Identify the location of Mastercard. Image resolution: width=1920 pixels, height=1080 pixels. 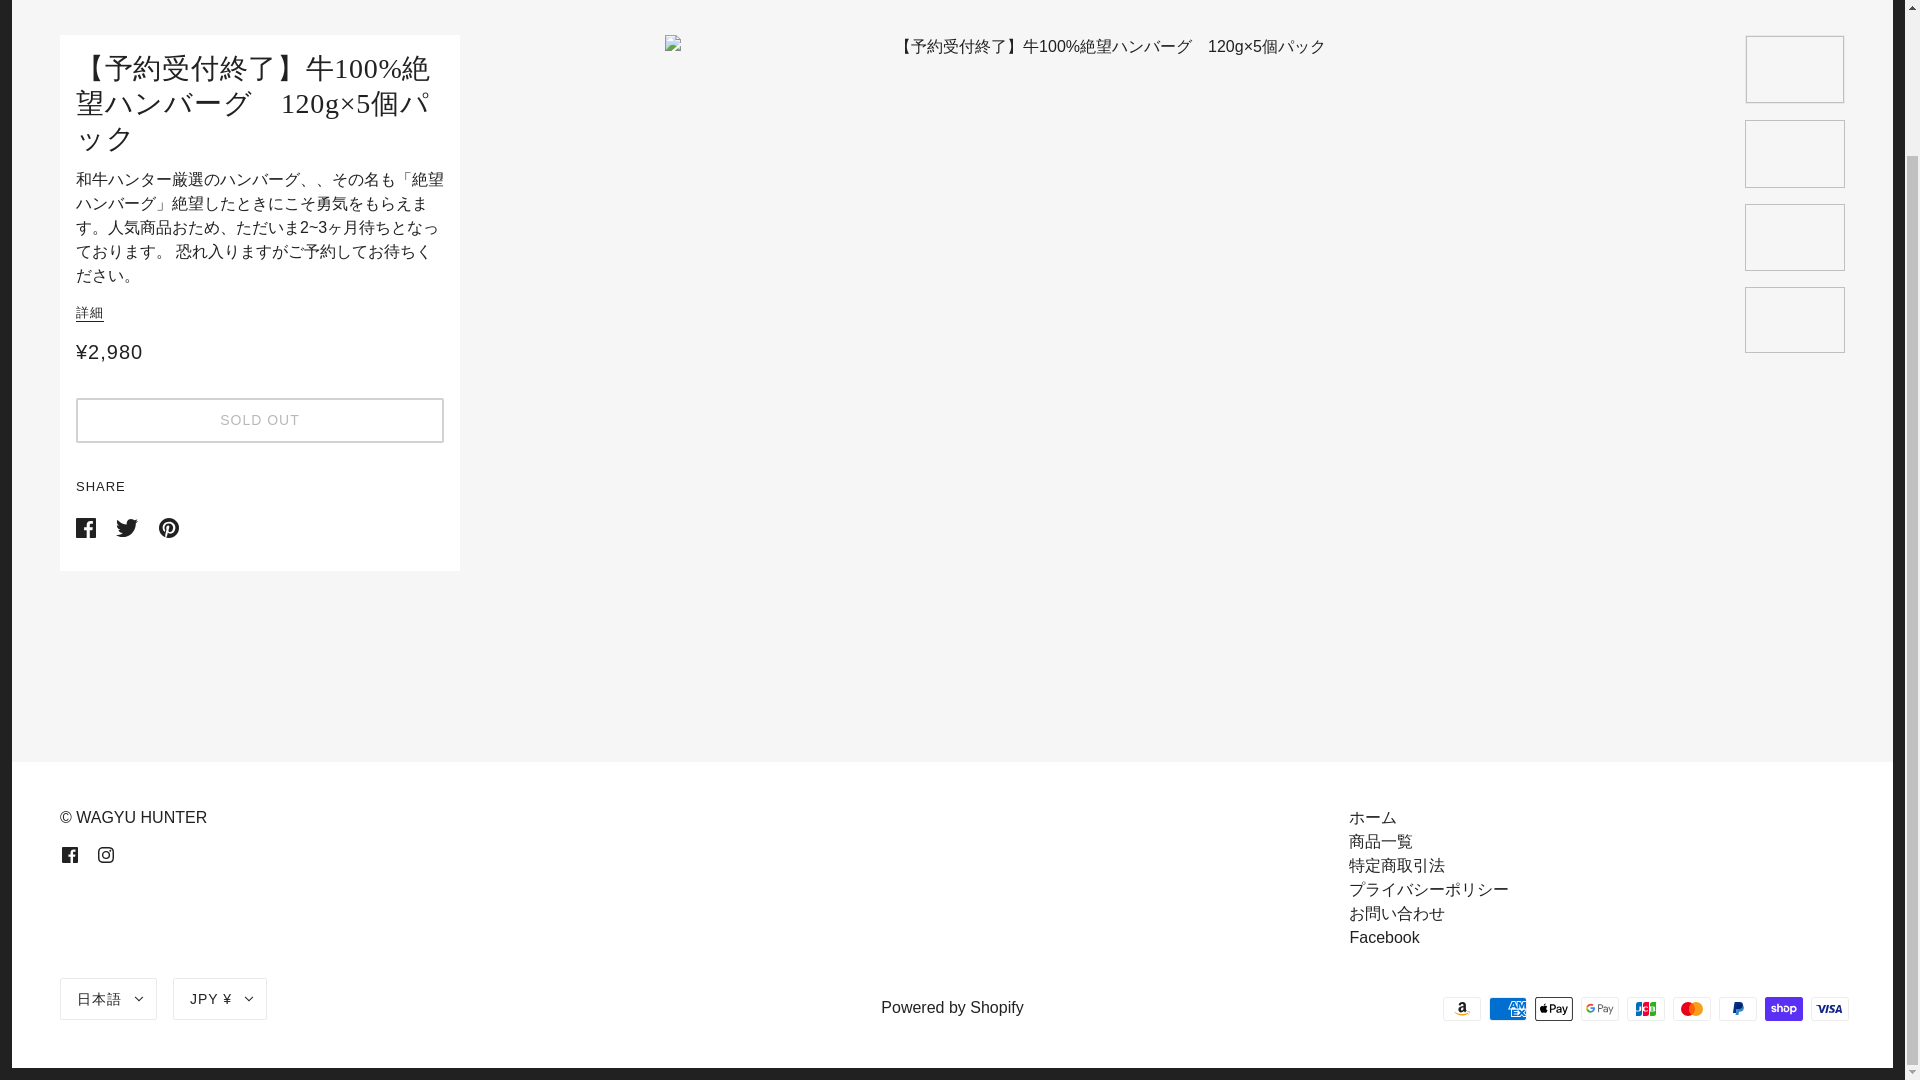
(1691, 1008).